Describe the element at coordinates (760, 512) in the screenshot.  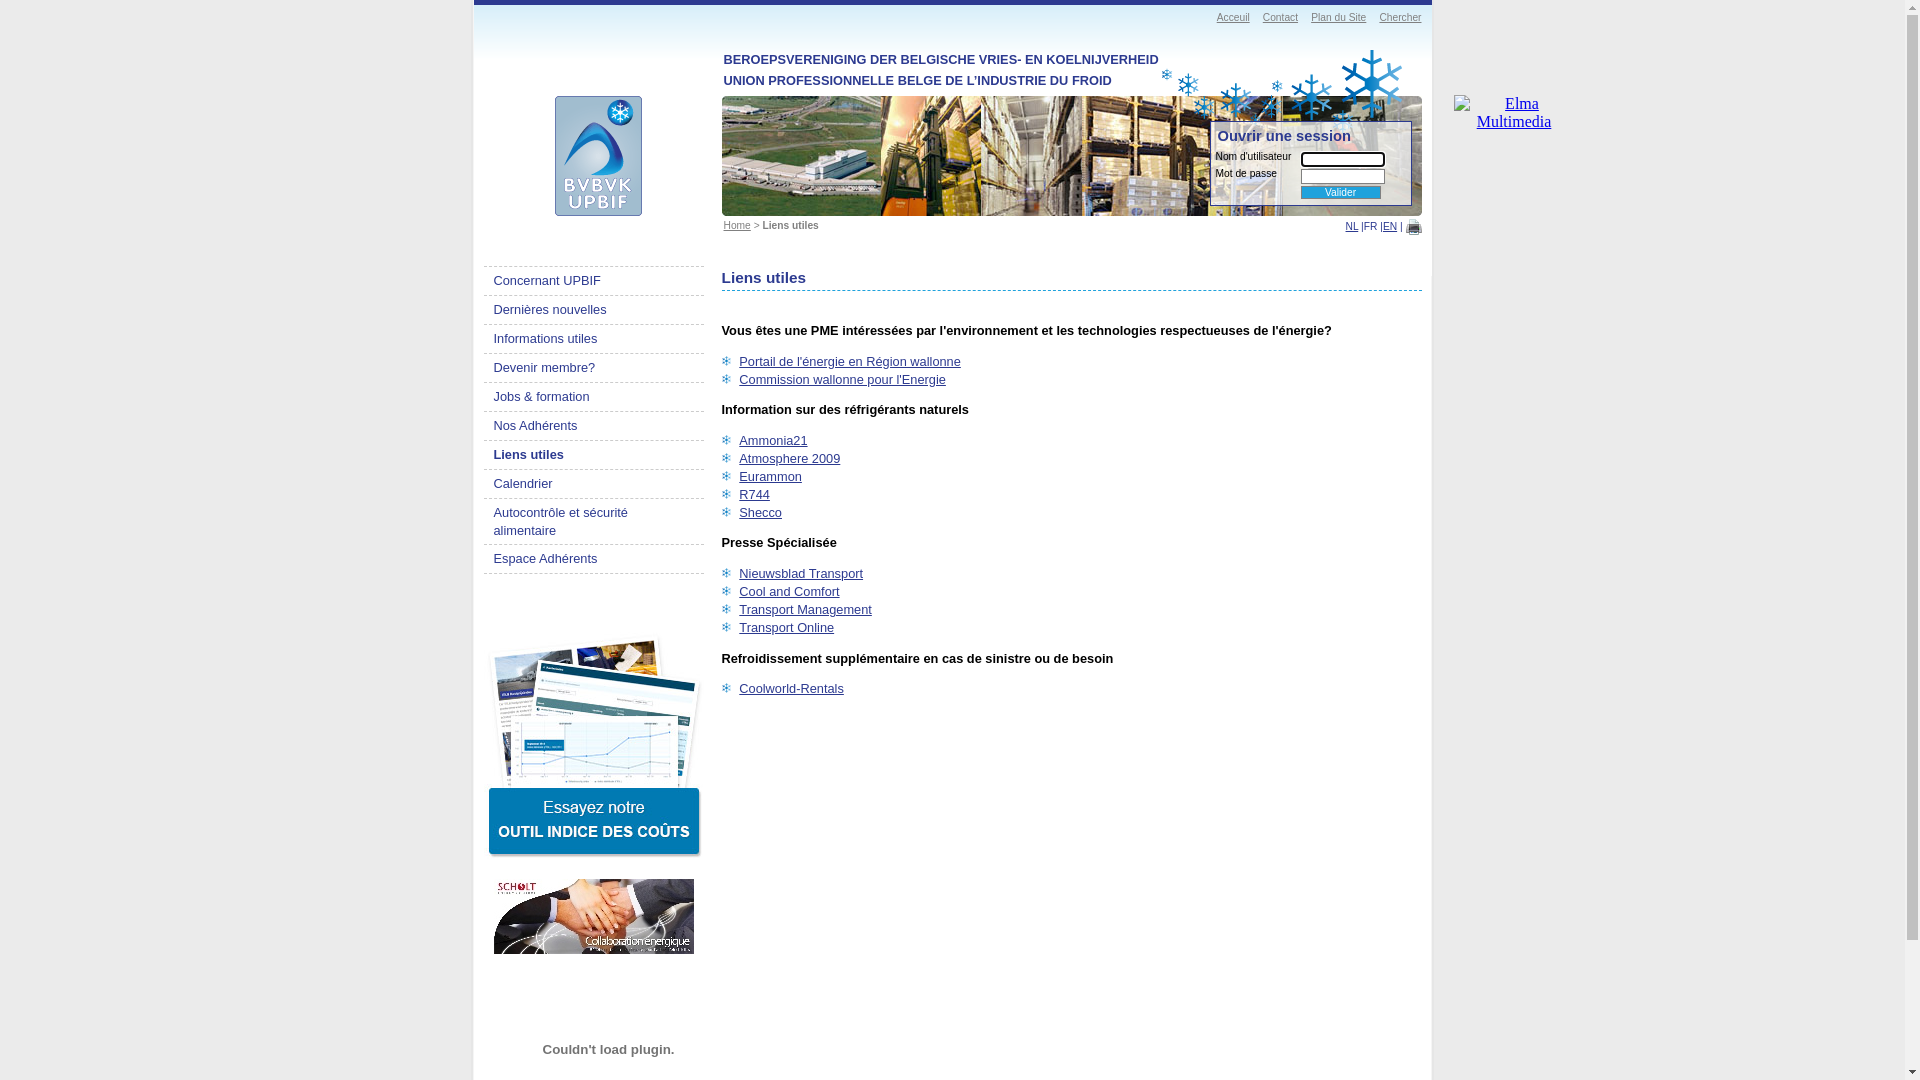
I see `Shecco` at that location.